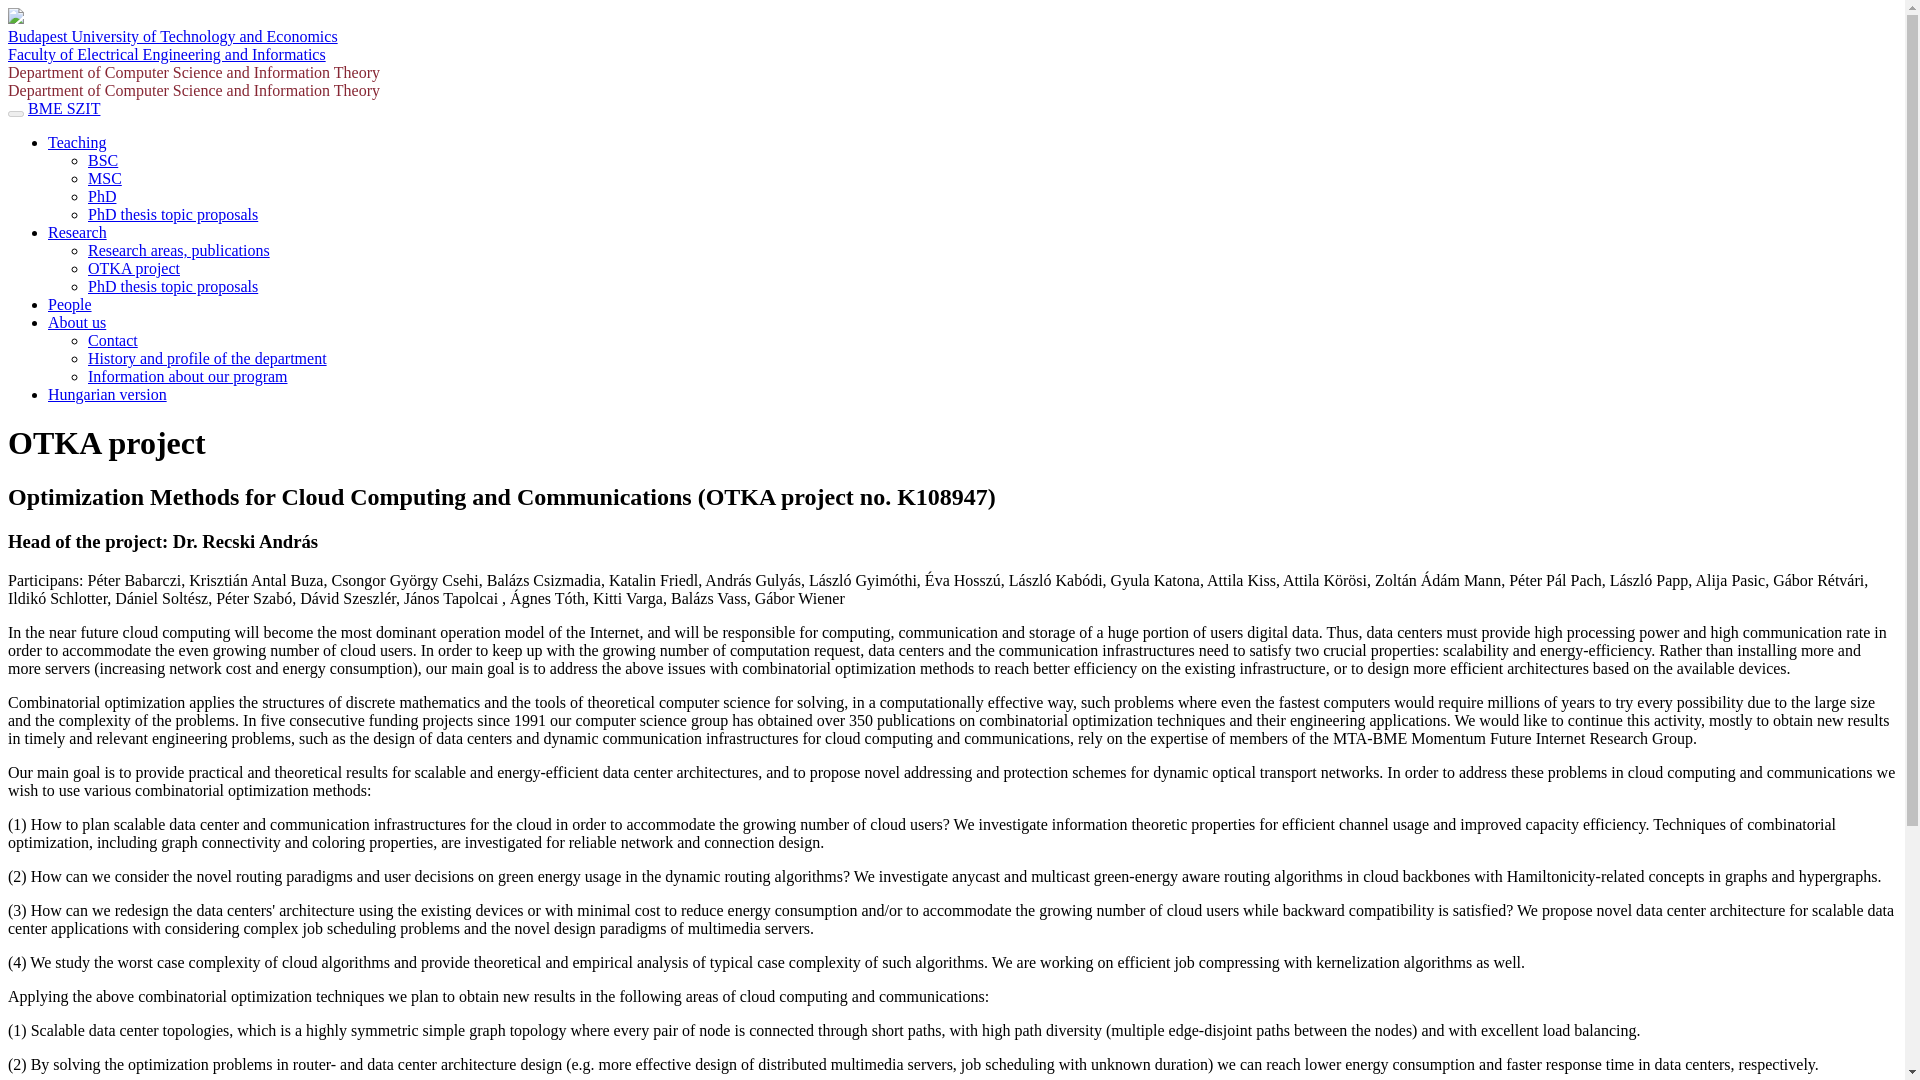 This screenshot has width=1920, height=1080. I want to click on PhD, so click(102, 196).